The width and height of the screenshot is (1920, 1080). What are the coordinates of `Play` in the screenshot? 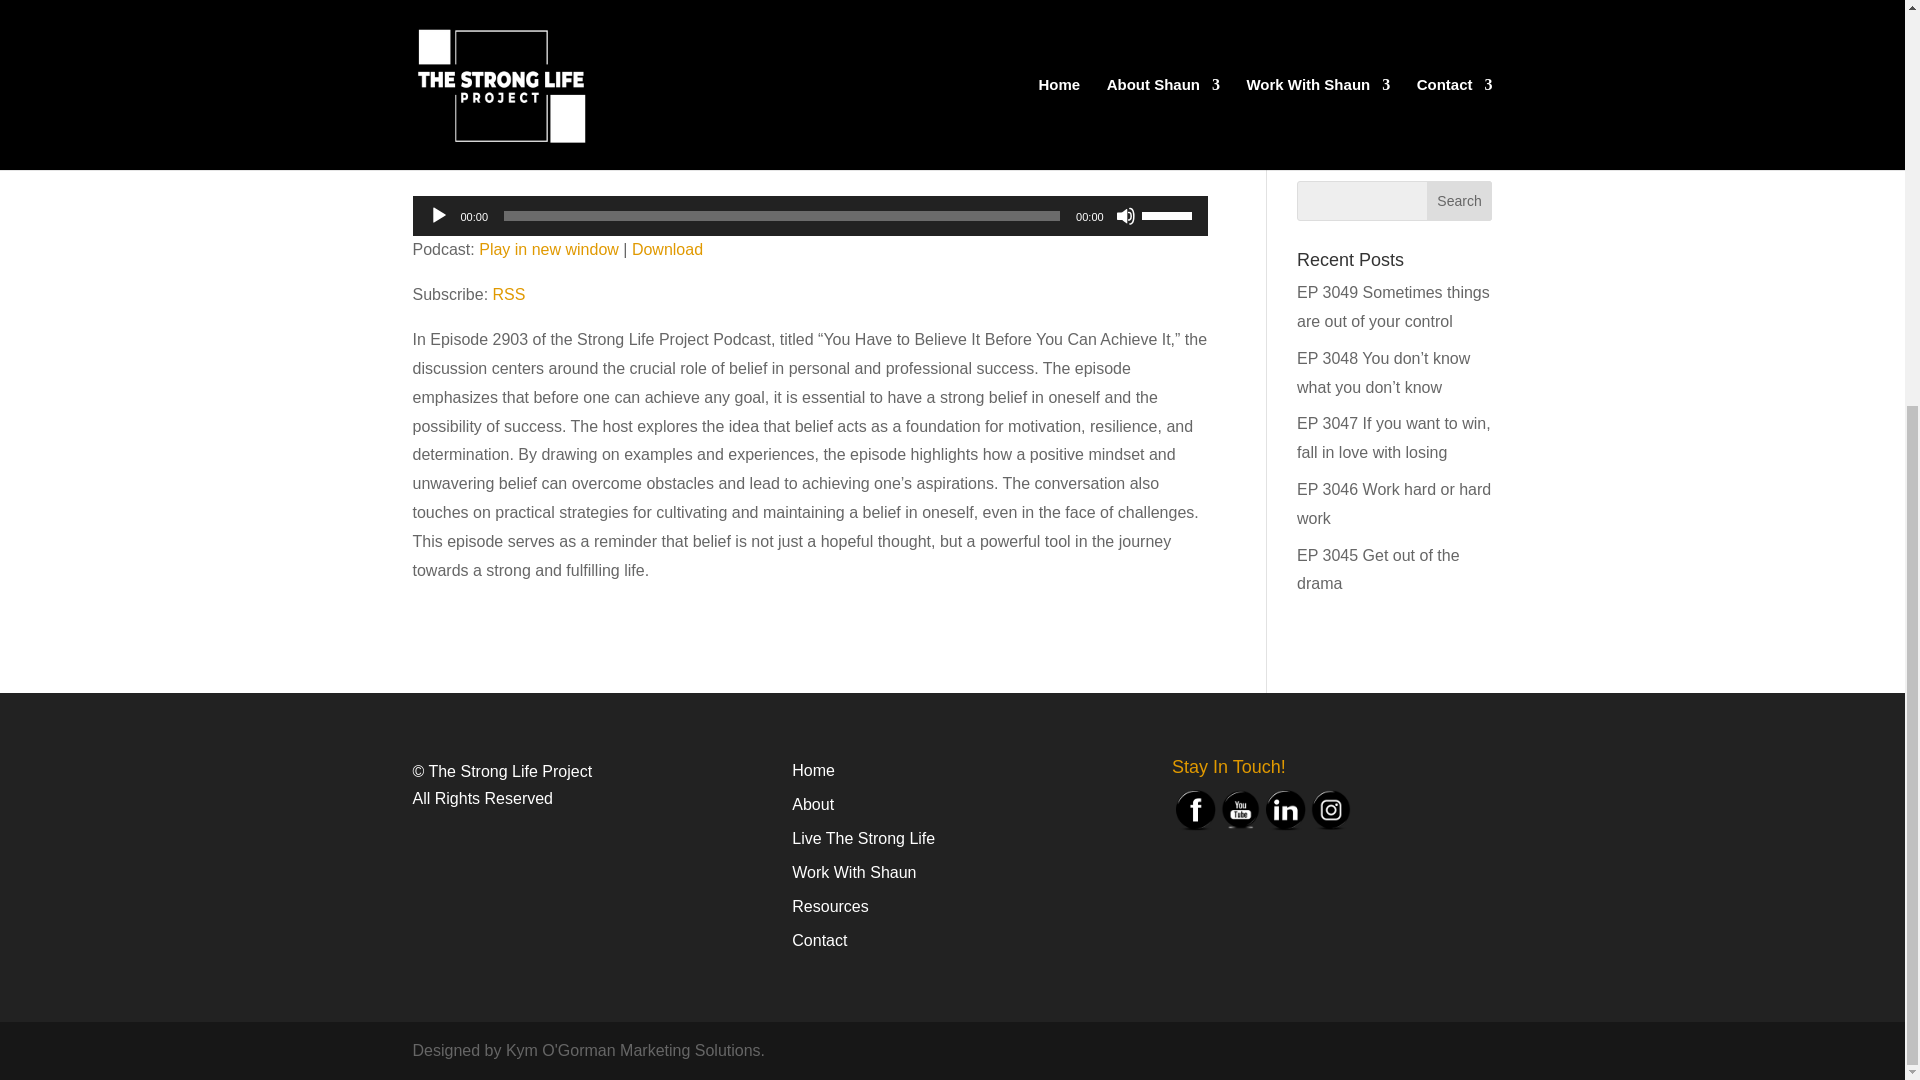 It's located at (438, 216).